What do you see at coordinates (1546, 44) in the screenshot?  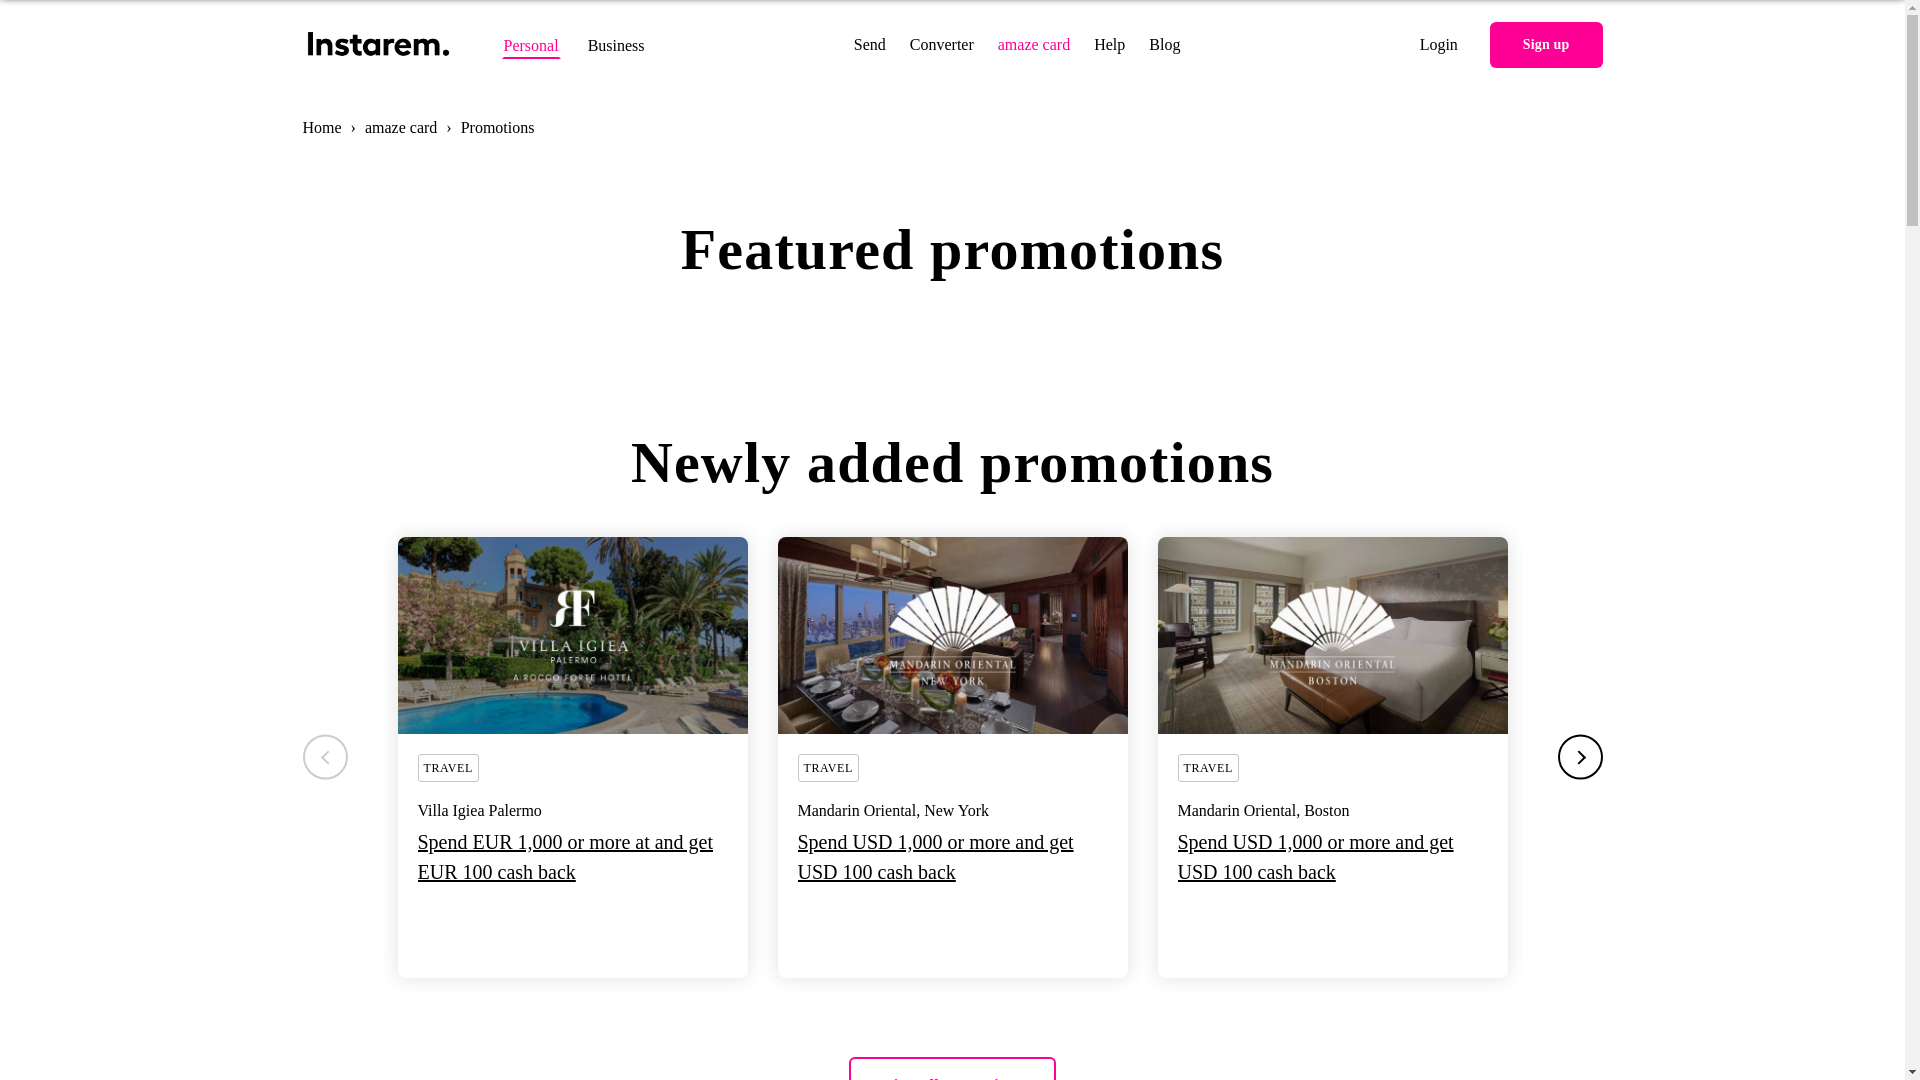 I see `Sign up` at bounding box center [1546, 44].